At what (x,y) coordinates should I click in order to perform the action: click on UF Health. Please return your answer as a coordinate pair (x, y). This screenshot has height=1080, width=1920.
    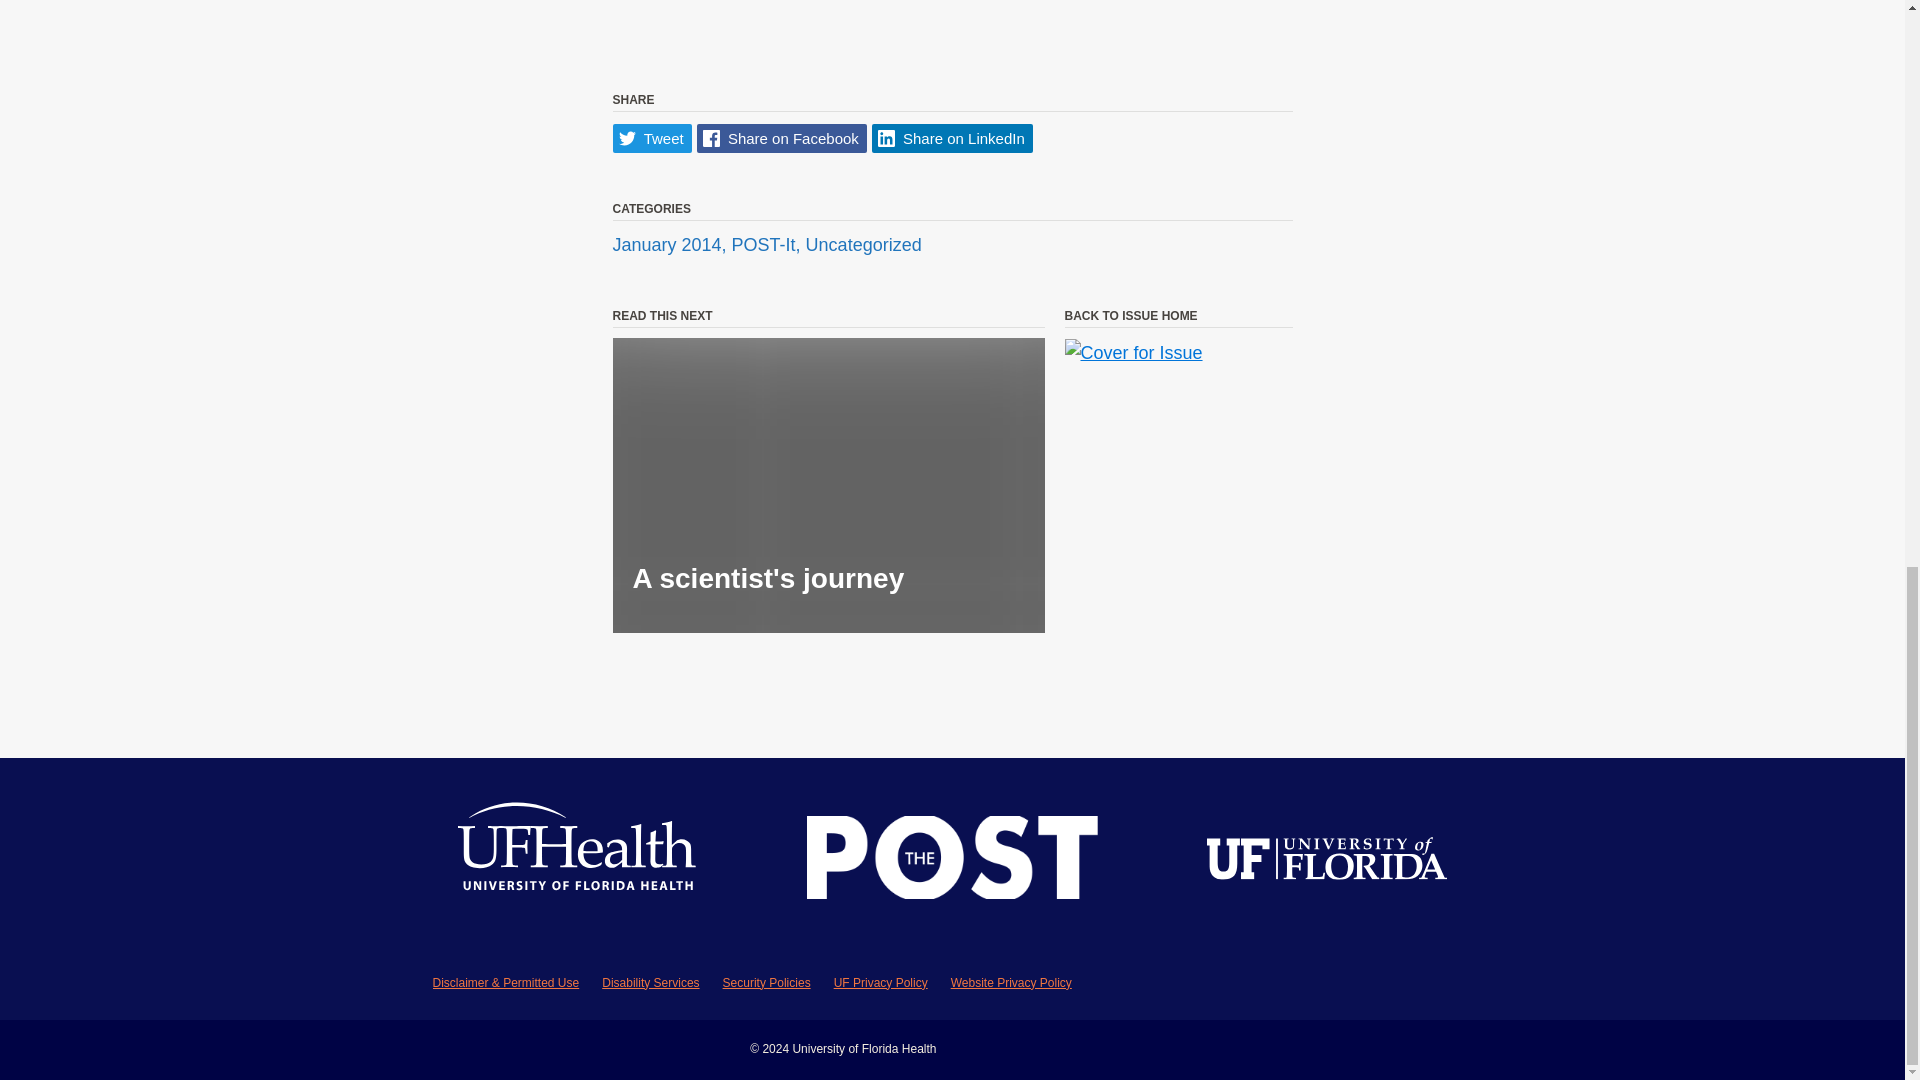
    Looking at the image, I should click on (578, 862).